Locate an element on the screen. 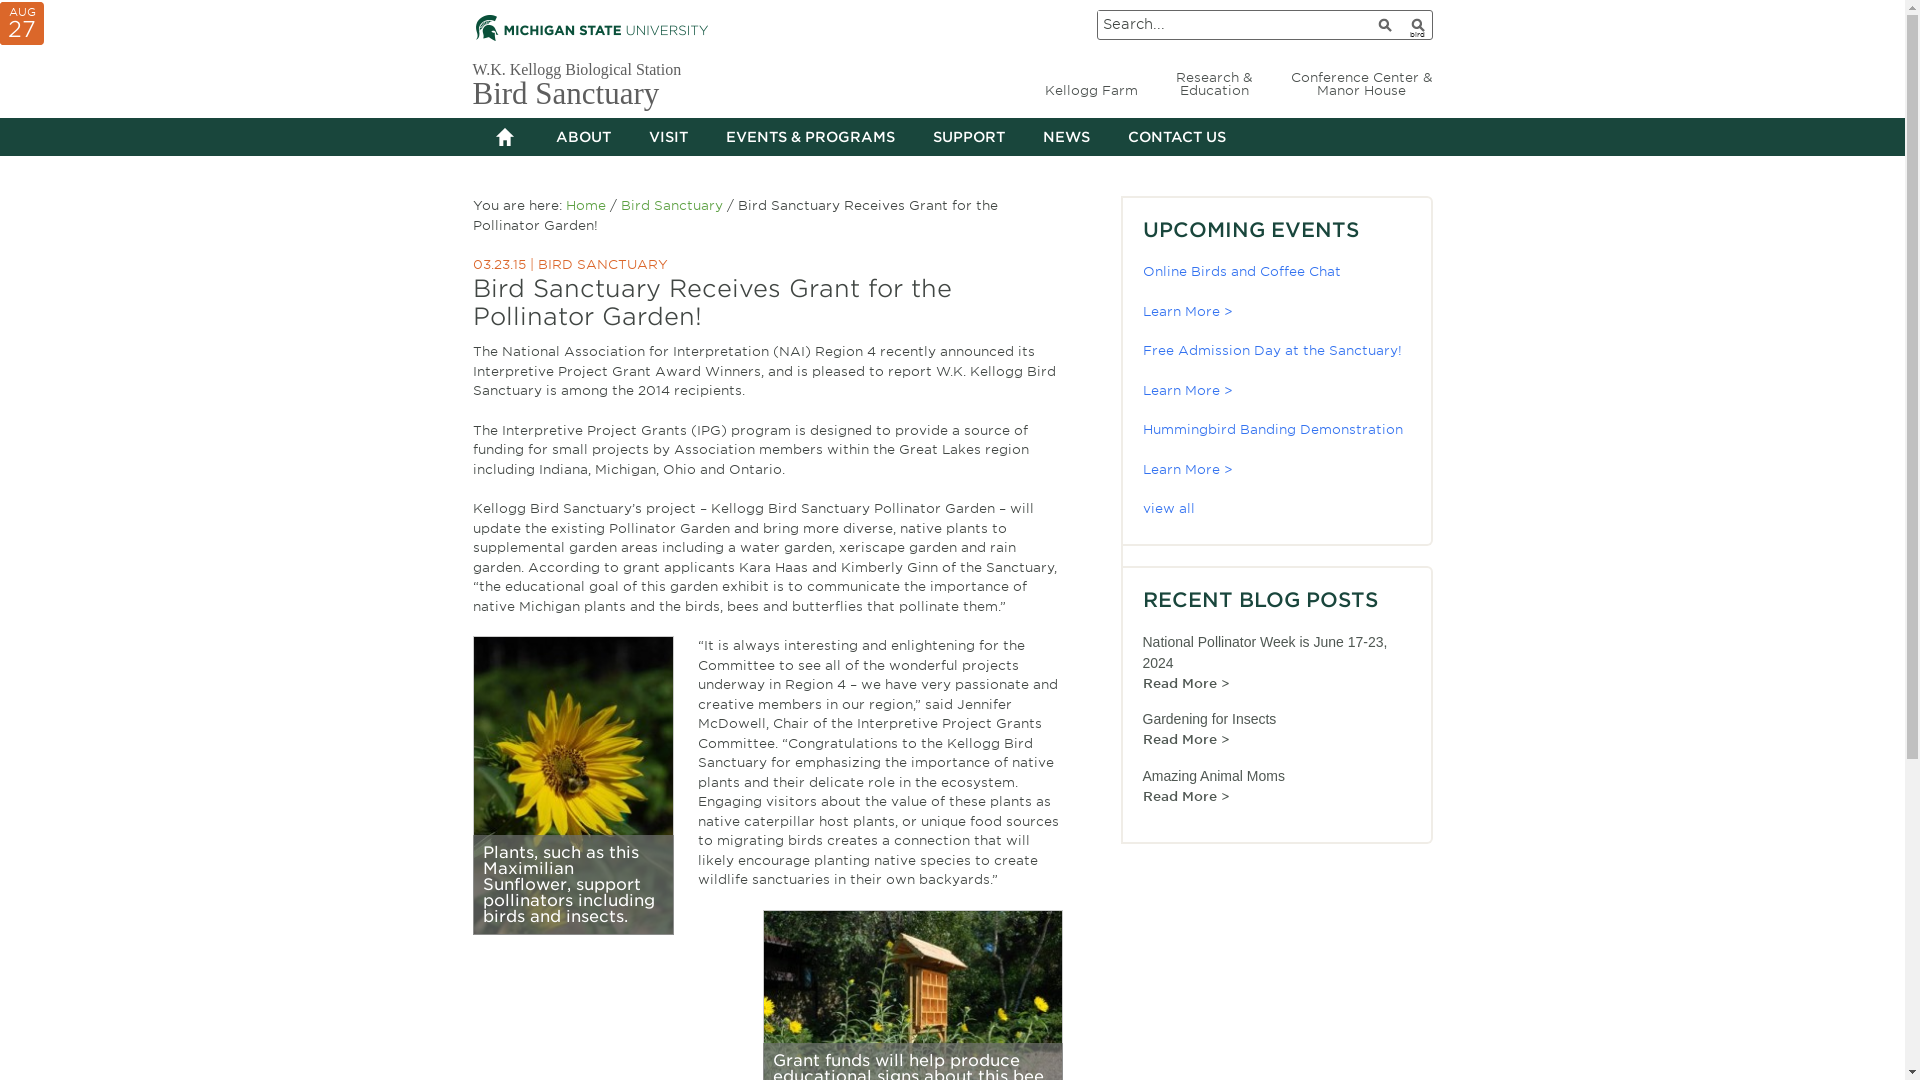 The height and width of the screenshot is (1080, 1920). Bird Sanctuary is located at coordinates (565, 93).